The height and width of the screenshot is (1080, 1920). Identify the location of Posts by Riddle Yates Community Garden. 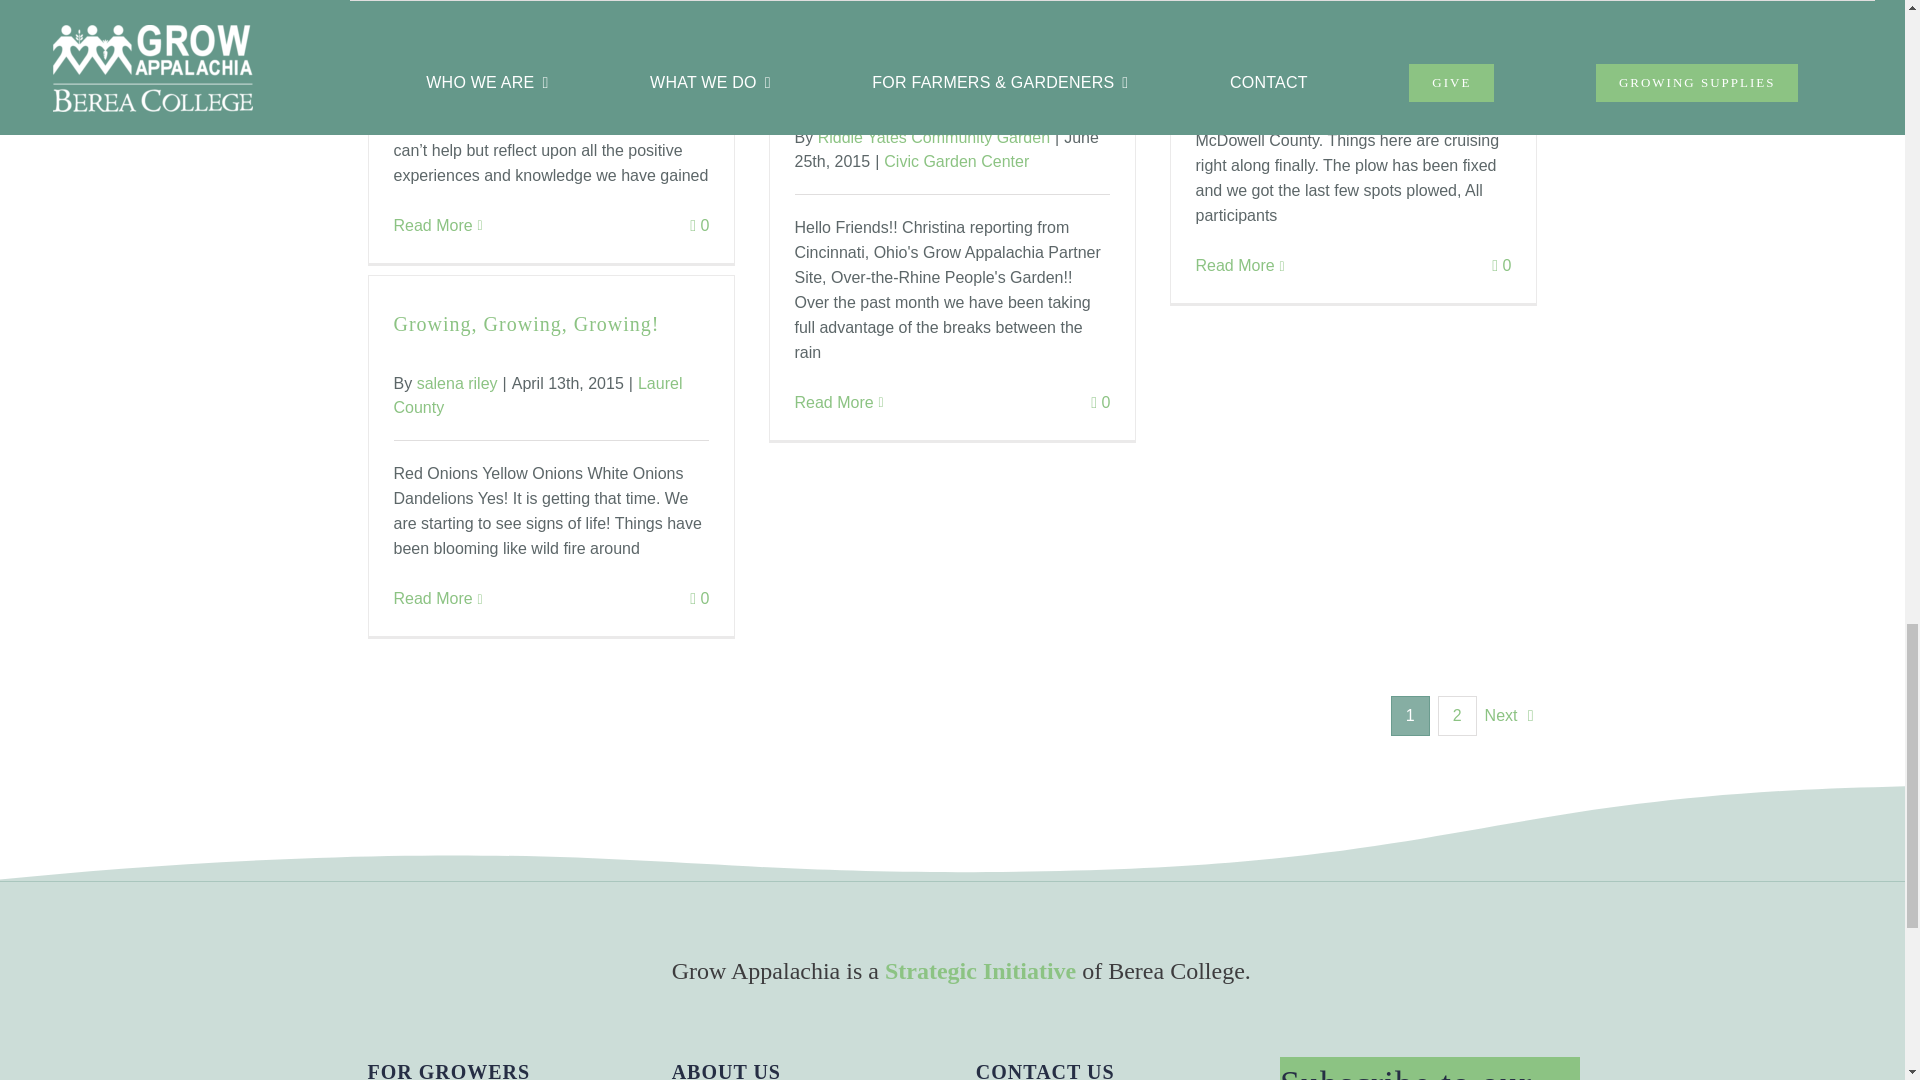
(934, 136).